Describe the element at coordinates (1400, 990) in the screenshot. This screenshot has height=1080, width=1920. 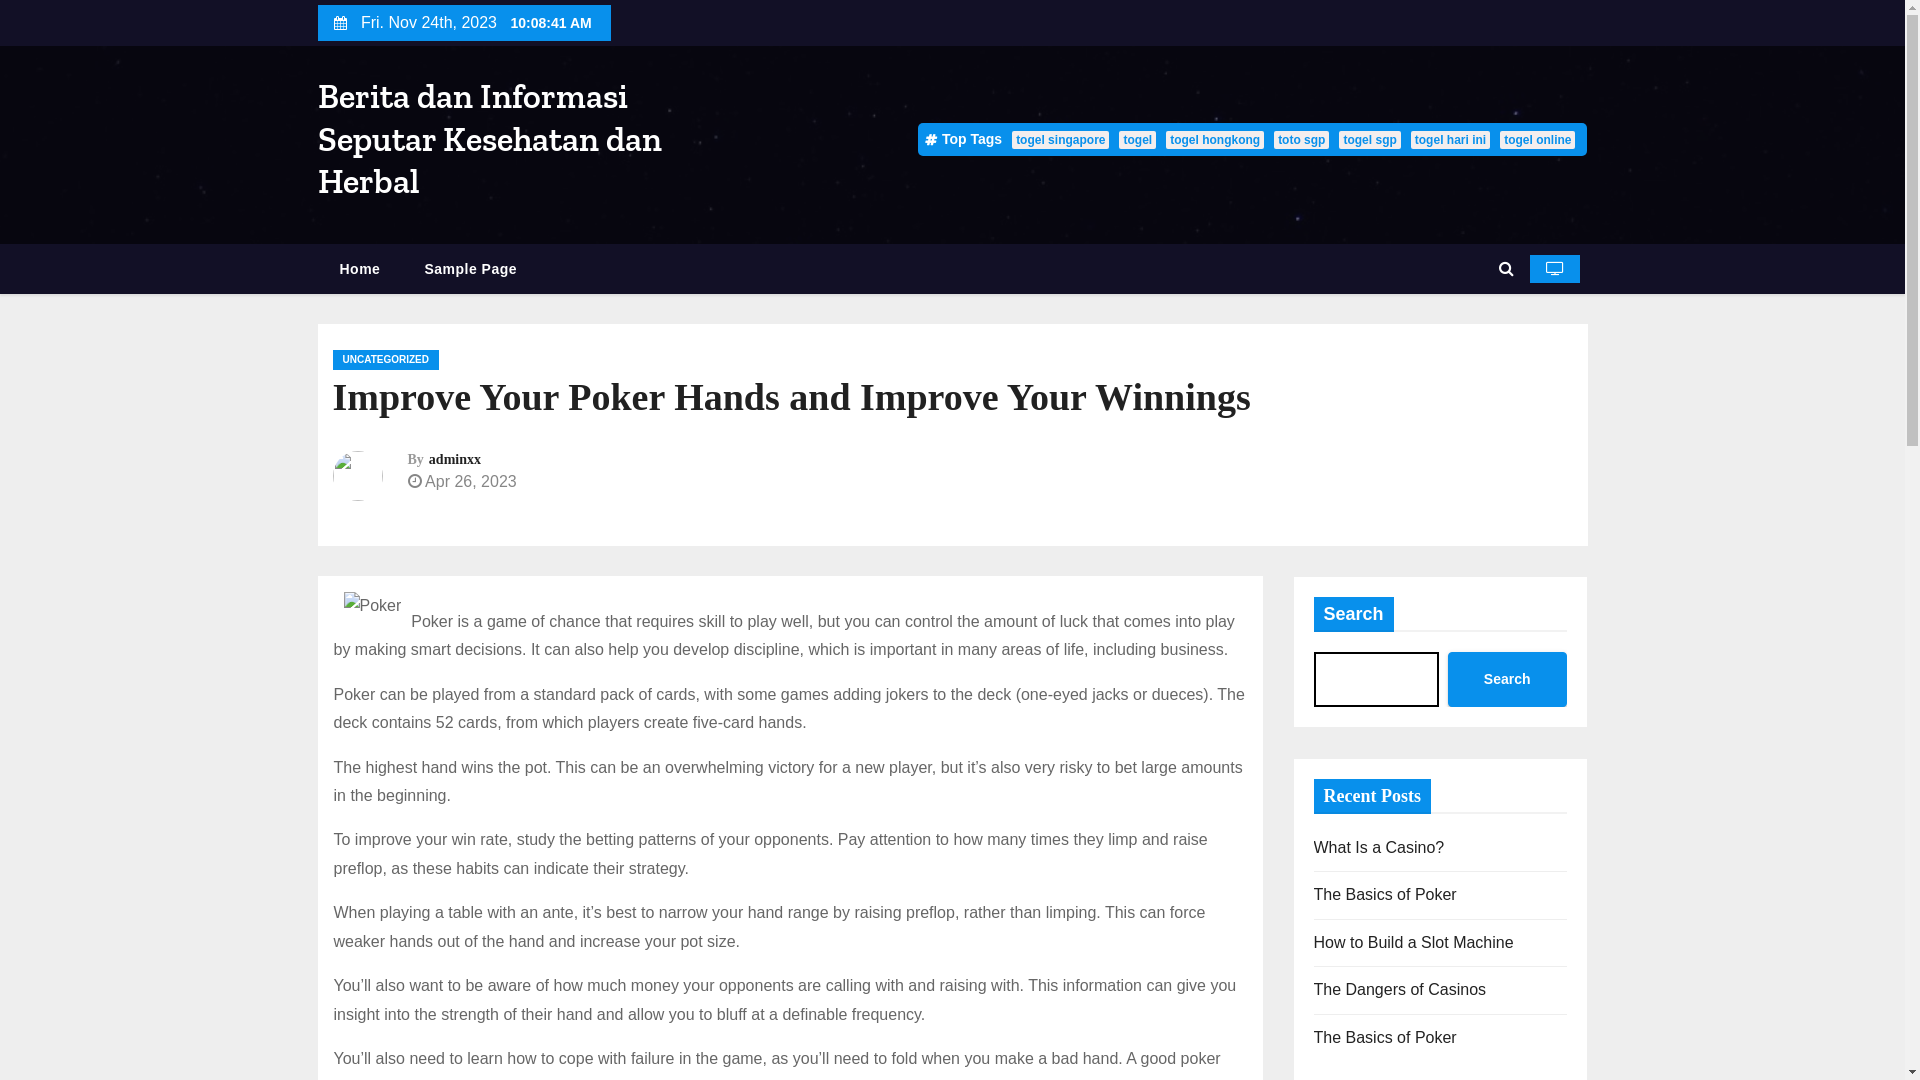
I see `The Dangers of Casinos` at that location.